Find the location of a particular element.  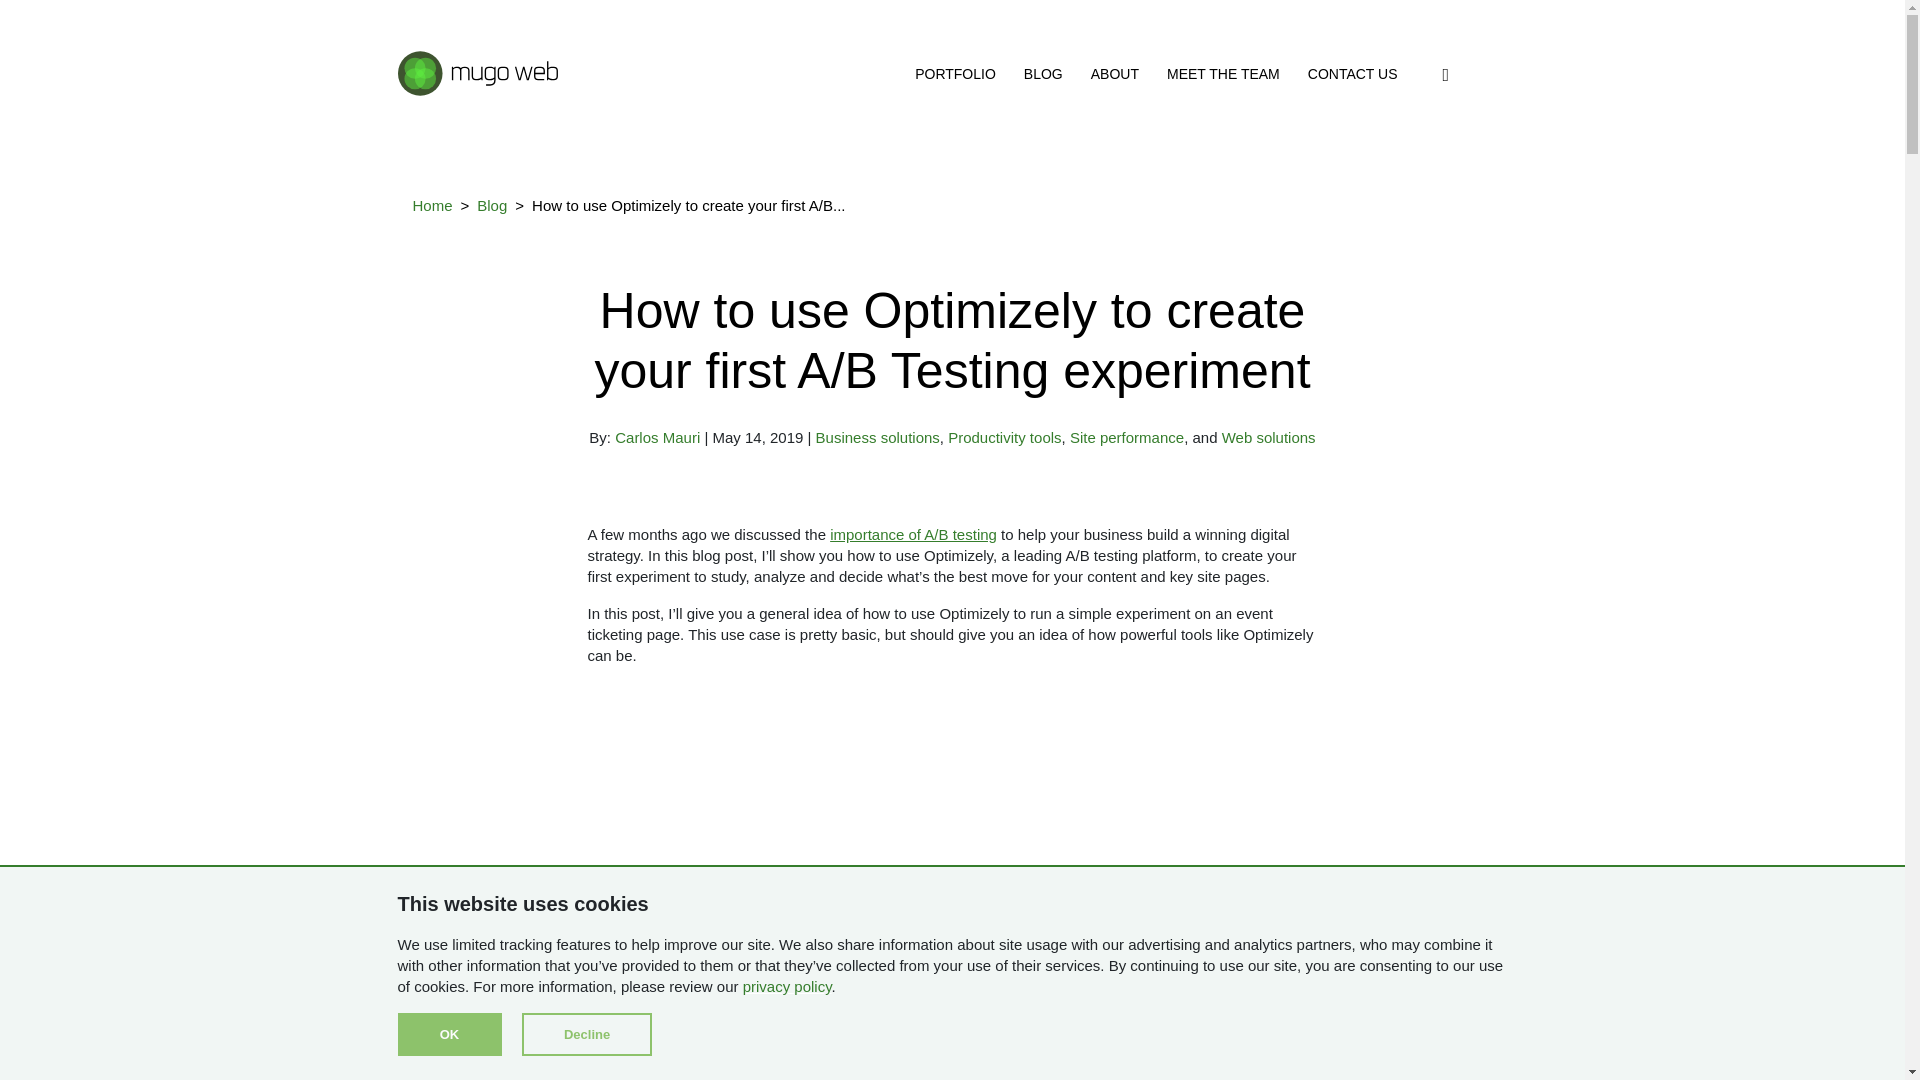

CONTACT US is located at coordinates (1352, 74).